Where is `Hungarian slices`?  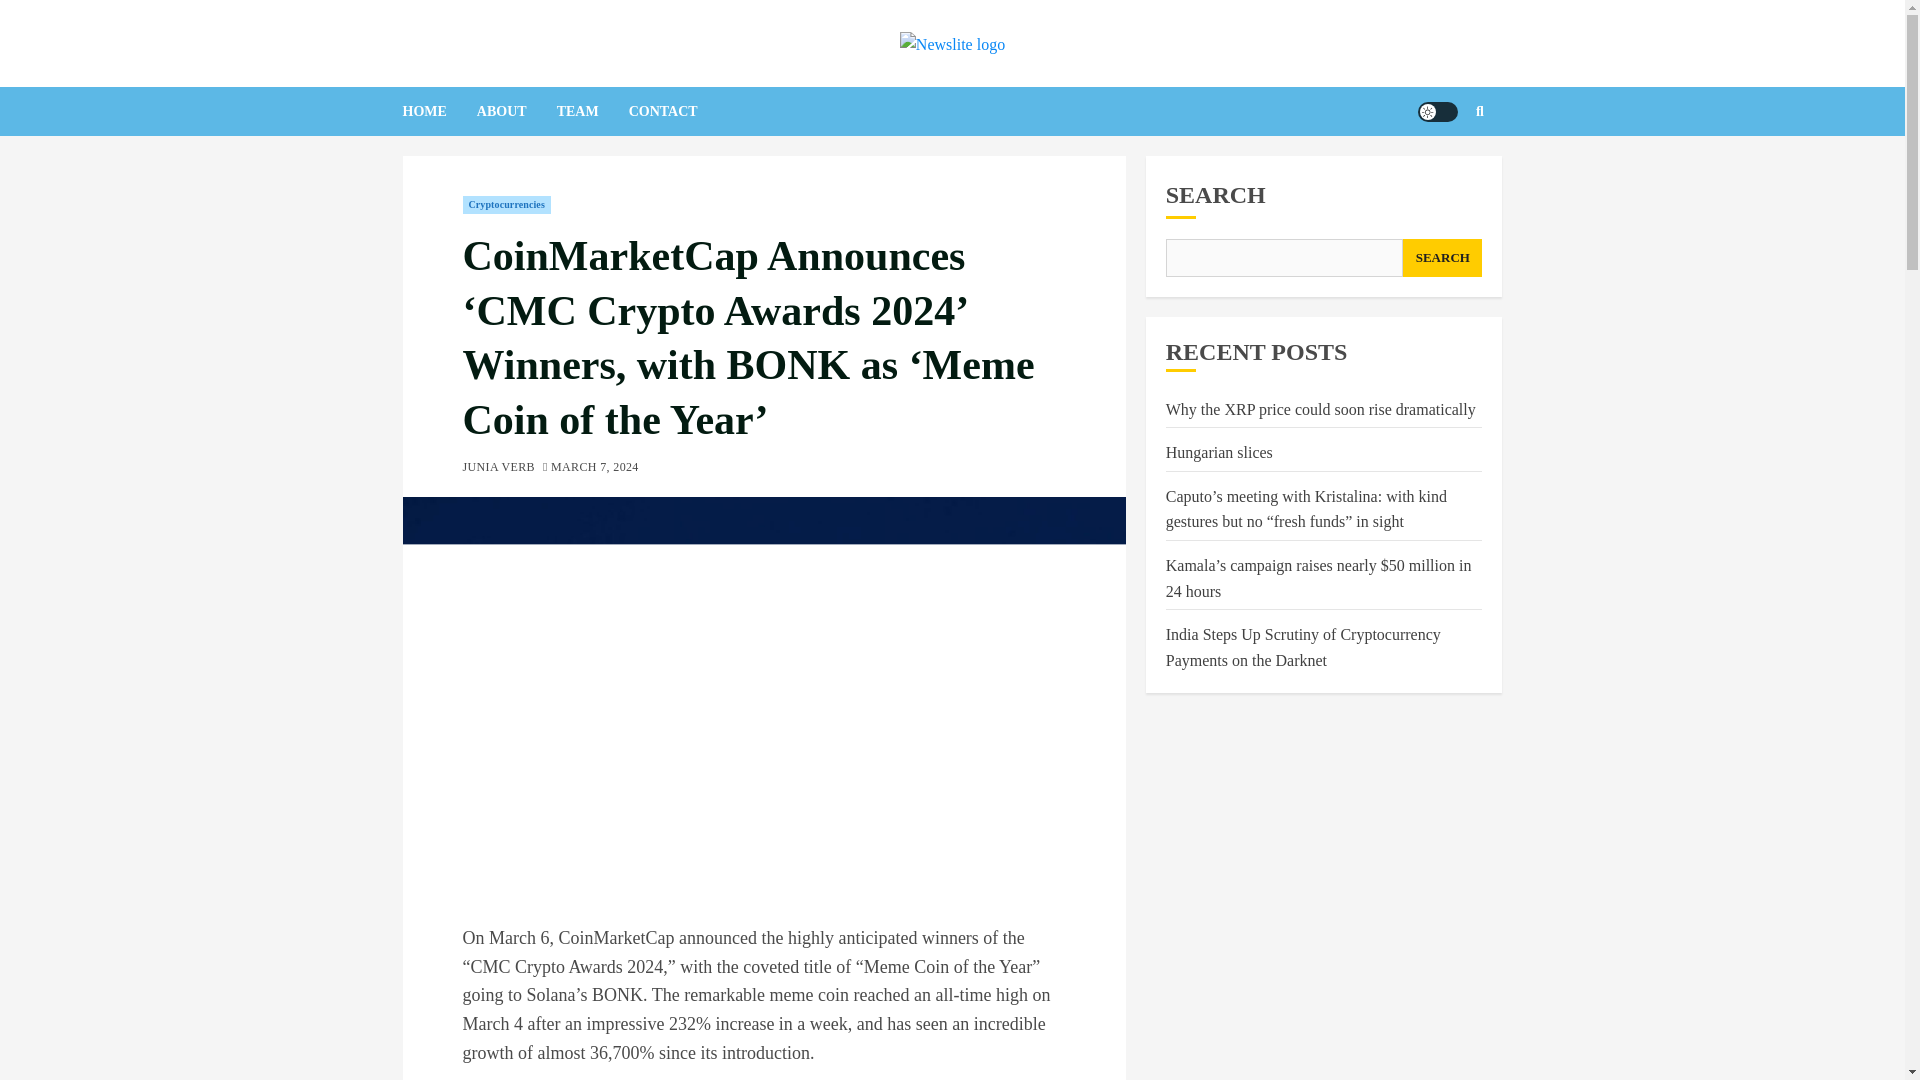 Hungarian slices is located at coordinates (1218, 452).